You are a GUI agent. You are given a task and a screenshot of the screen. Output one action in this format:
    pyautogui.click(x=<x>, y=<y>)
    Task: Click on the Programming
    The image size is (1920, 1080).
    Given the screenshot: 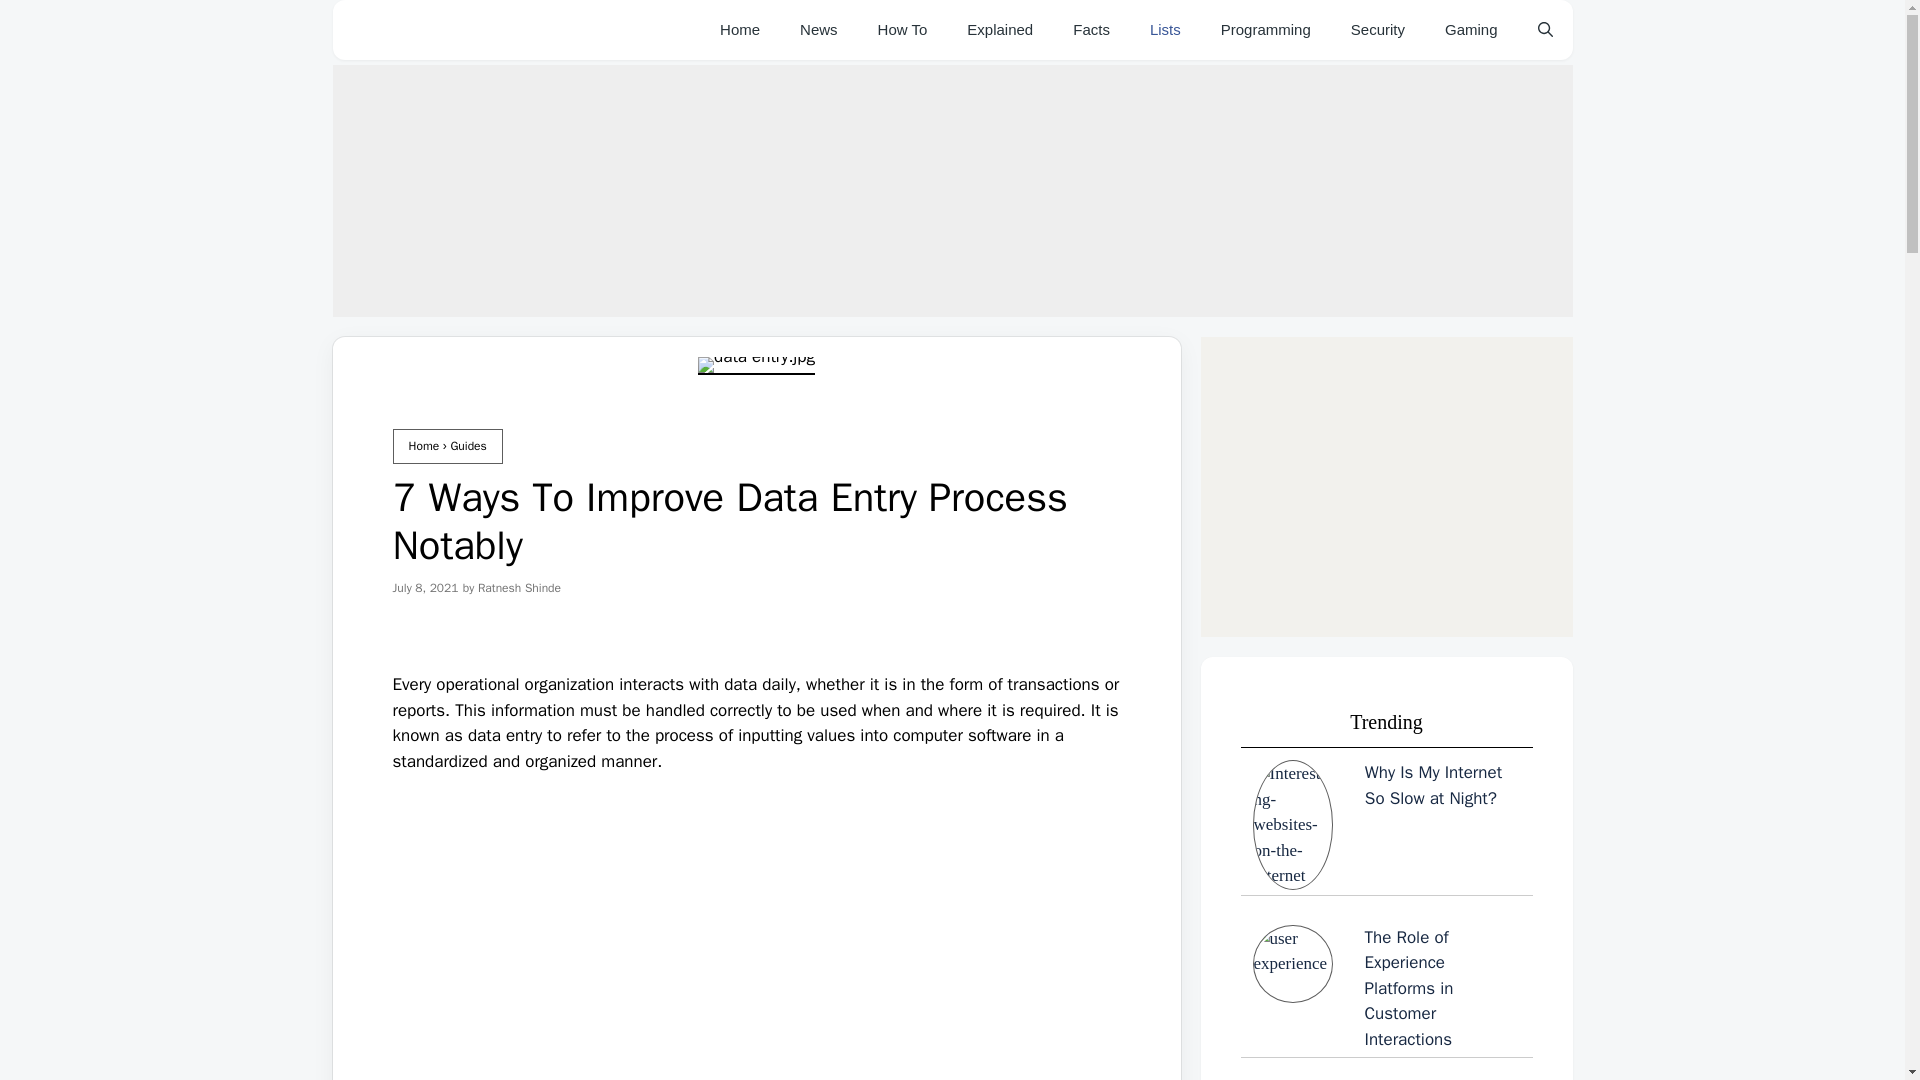 What is the action you would take?
    pyautogui.click(x=1266, y=30)
    